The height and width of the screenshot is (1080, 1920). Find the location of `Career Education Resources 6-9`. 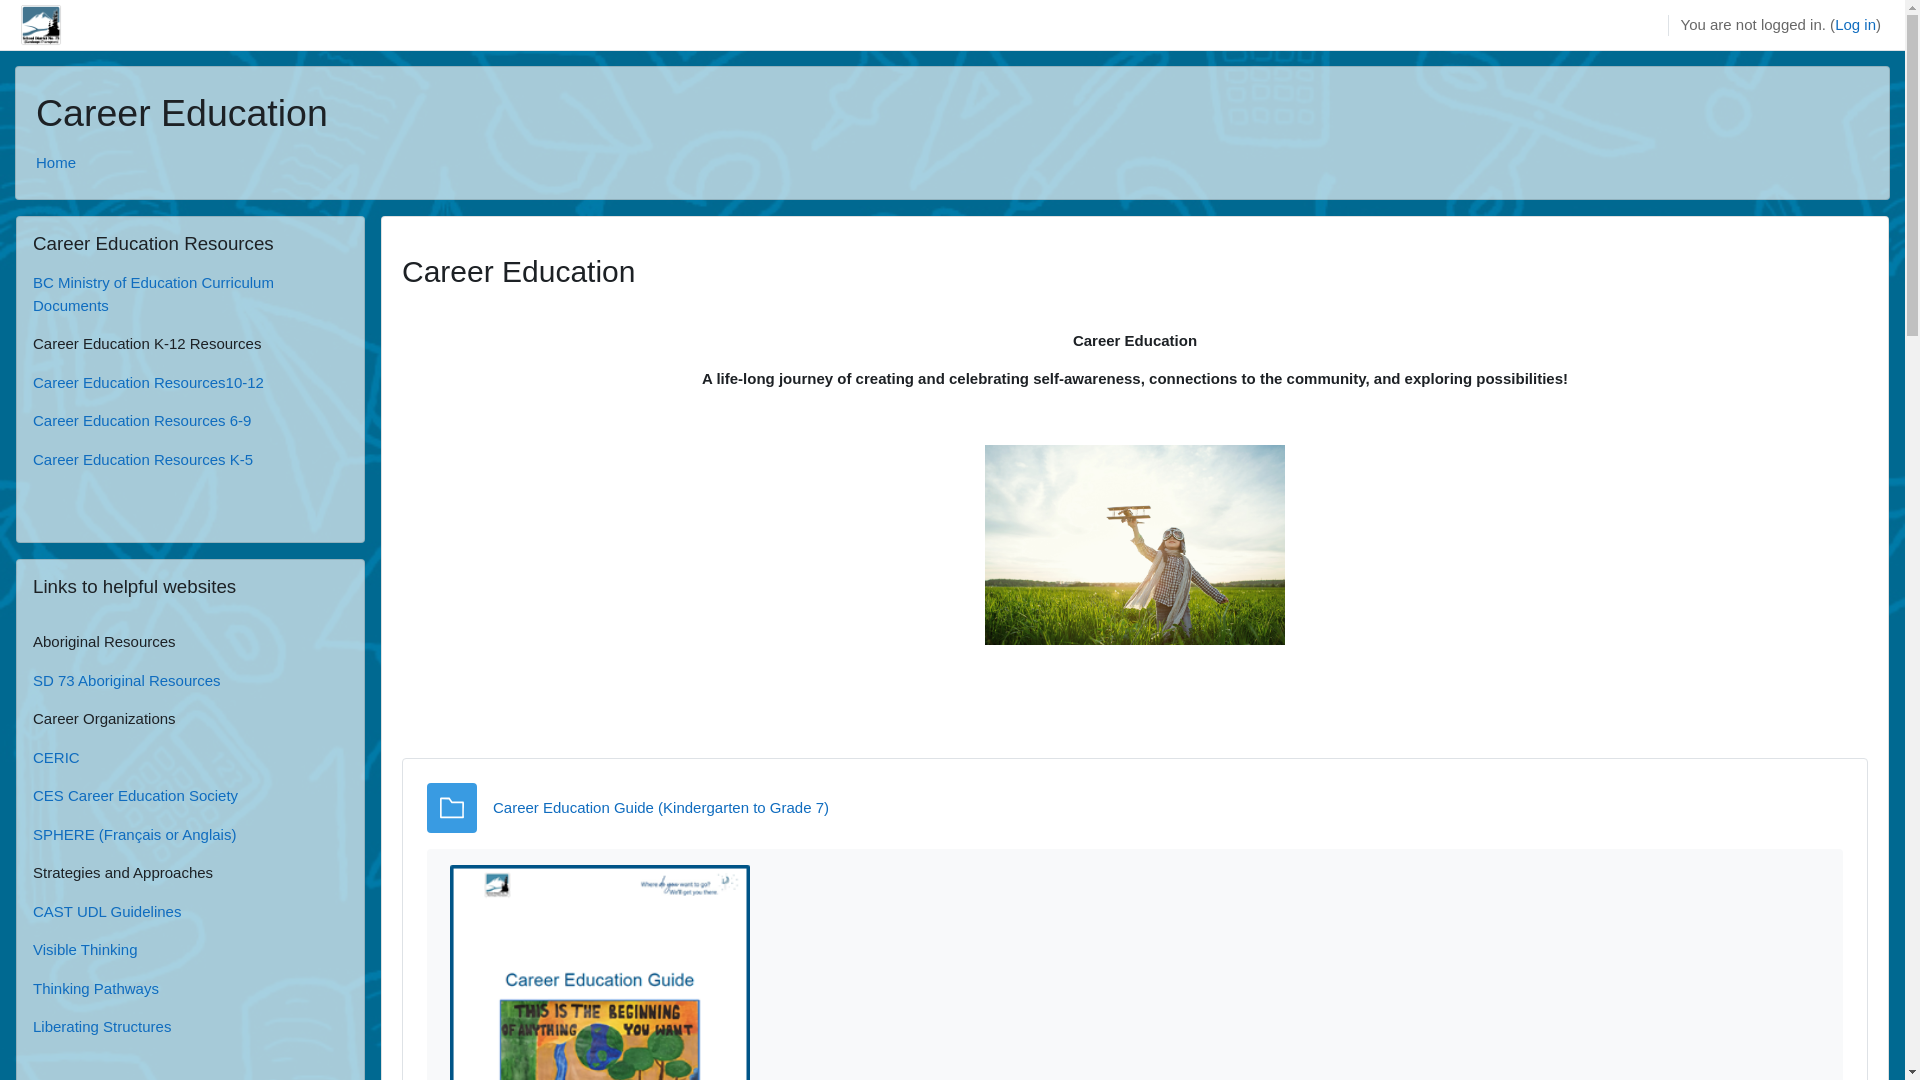

Career Education Resources 6-9 is located at coordinates (142, 420).